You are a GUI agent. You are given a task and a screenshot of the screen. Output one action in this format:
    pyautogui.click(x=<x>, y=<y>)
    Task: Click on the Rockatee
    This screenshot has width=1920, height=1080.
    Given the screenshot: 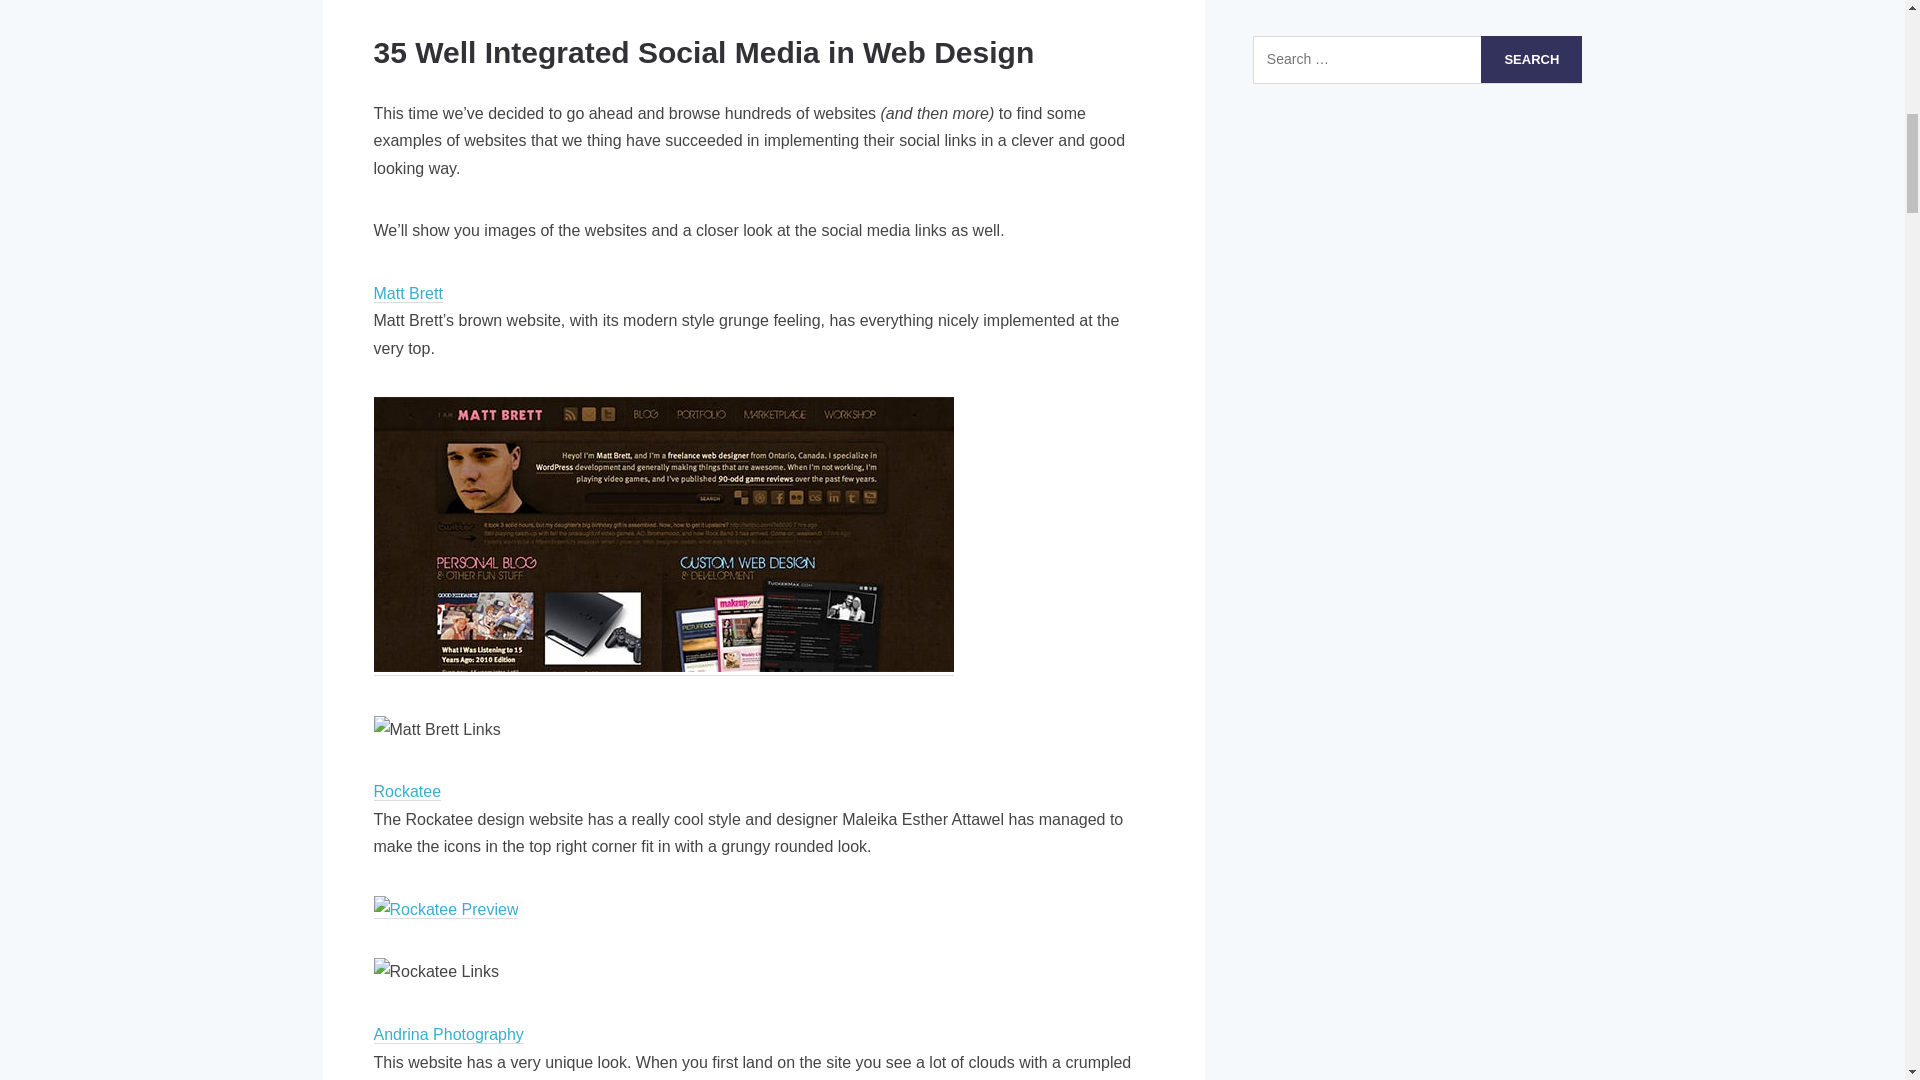 What is the action you would take?
    pyautogui.click(x=408, y=792)
    